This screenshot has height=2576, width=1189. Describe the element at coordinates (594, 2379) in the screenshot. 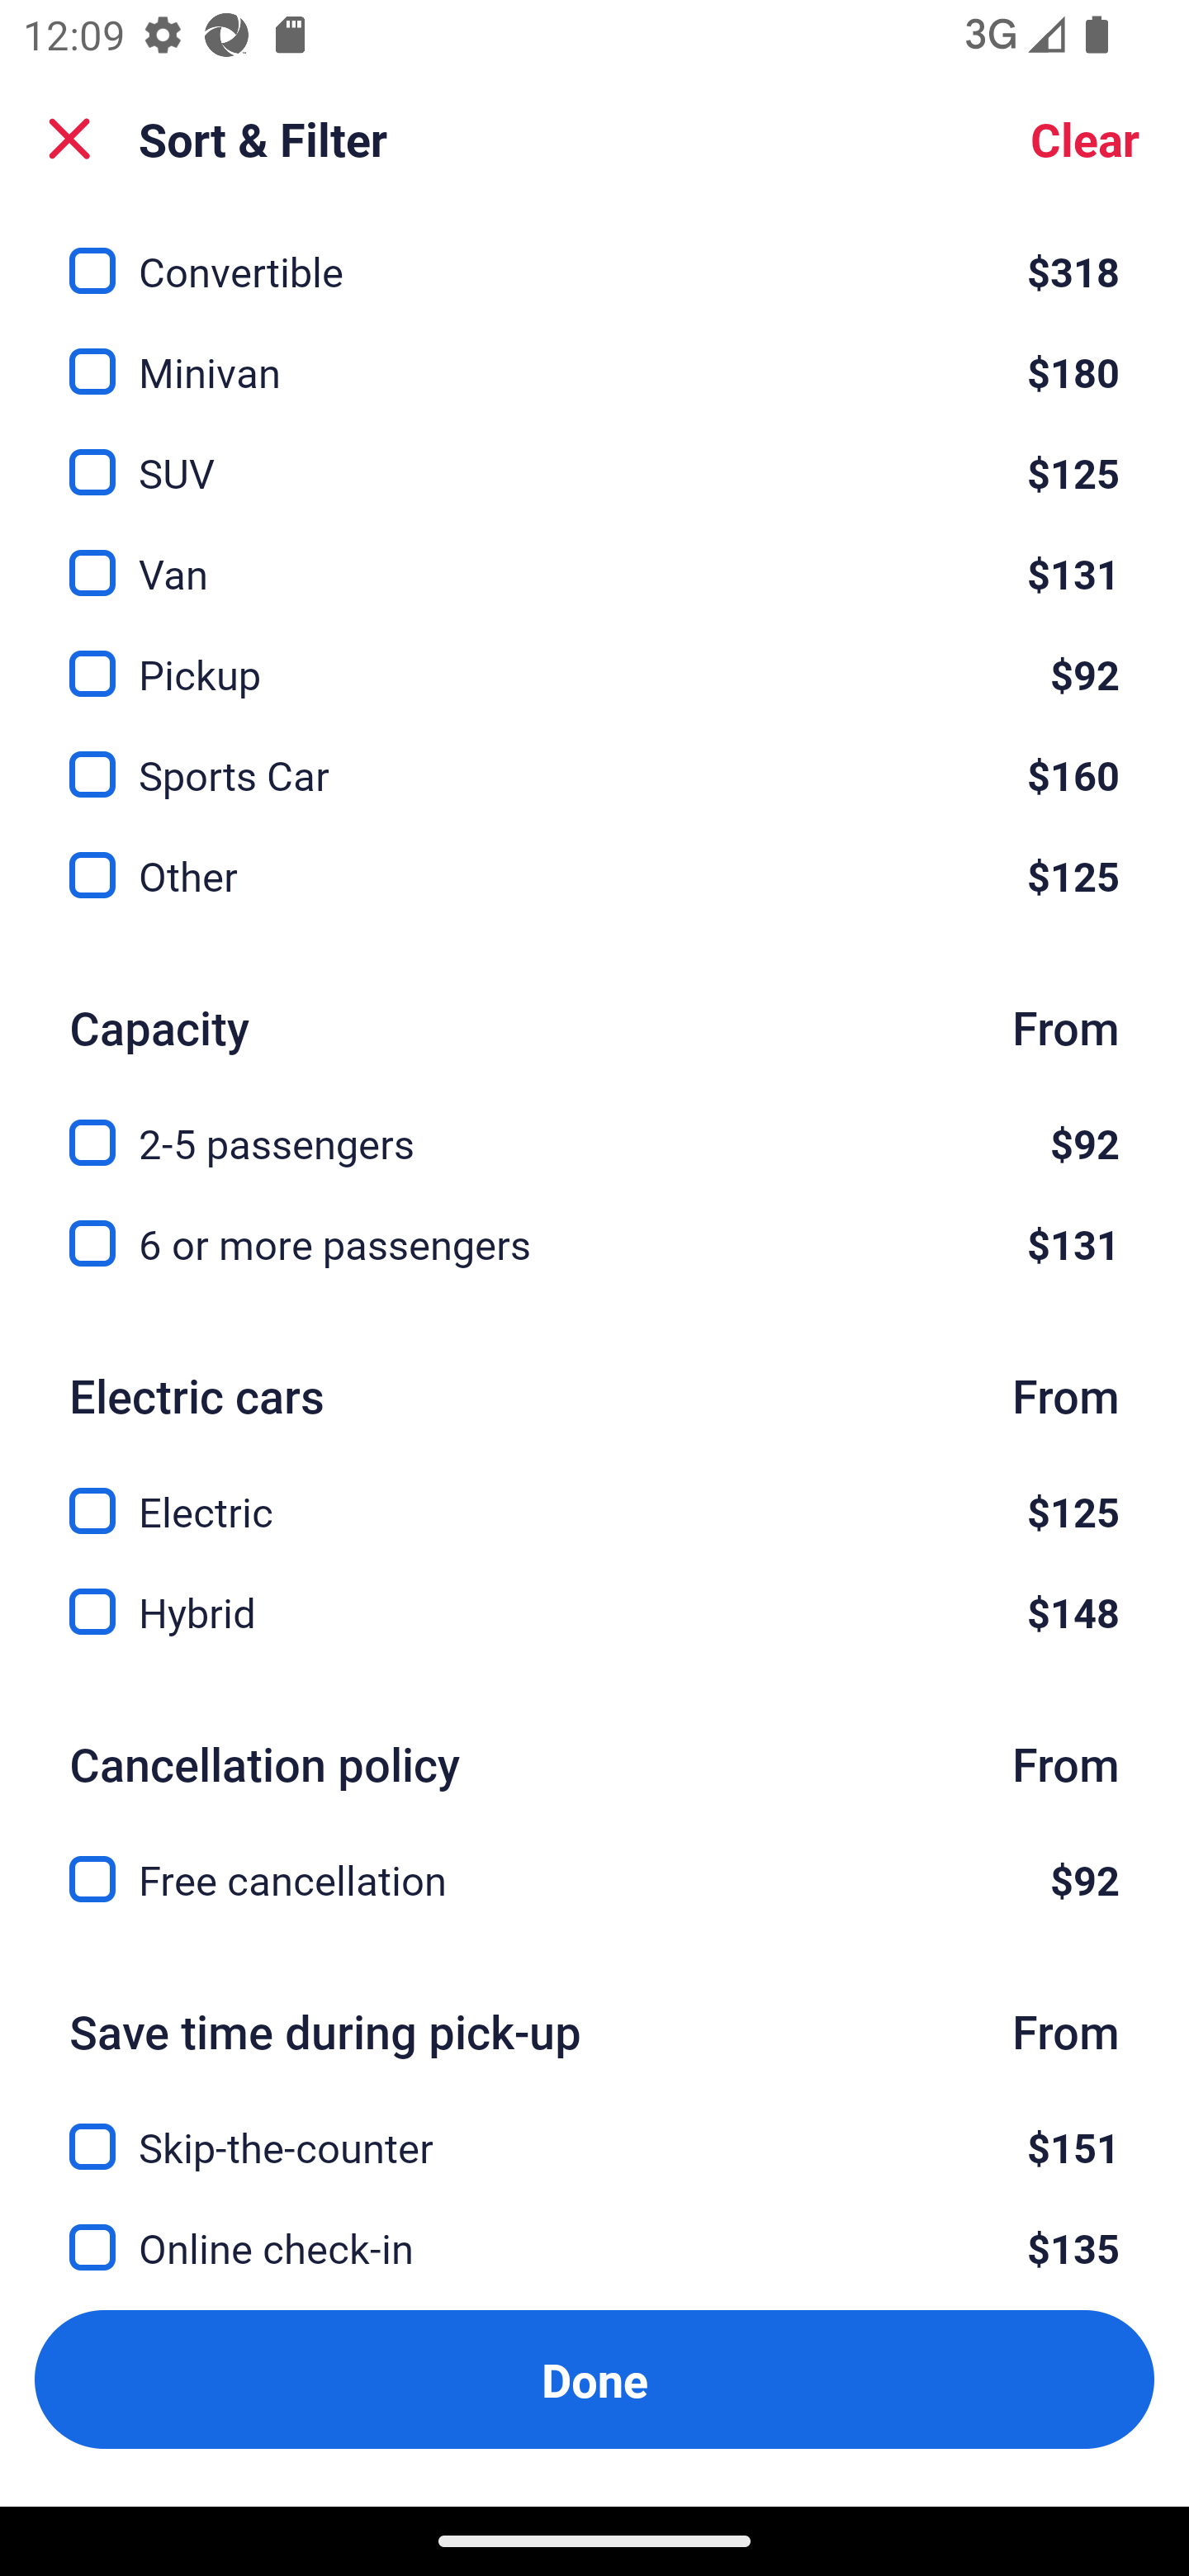

I see `Apply and close Sort and Filter Done` at that location.